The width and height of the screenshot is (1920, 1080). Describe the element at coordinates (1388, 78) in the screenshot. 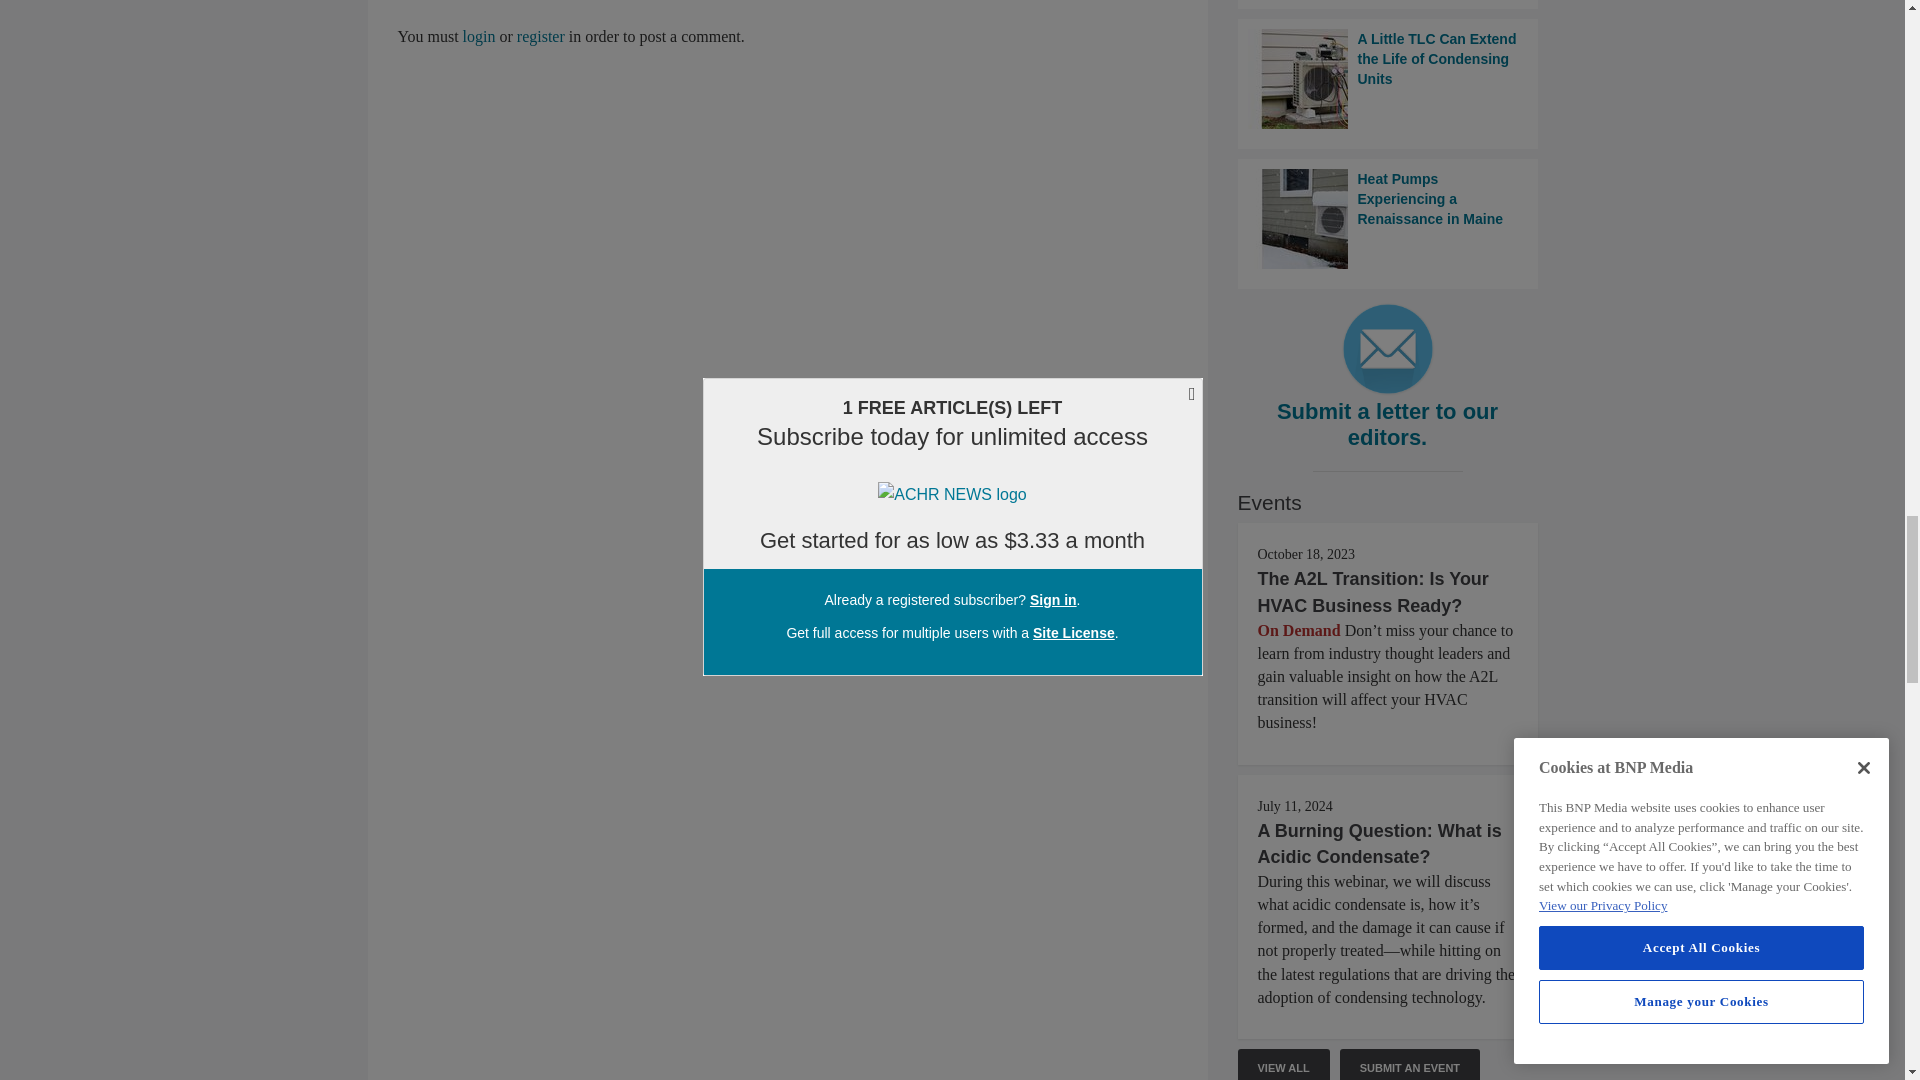

I see `A Little TLC Can Extend the Life of Condensing Units` at that location.